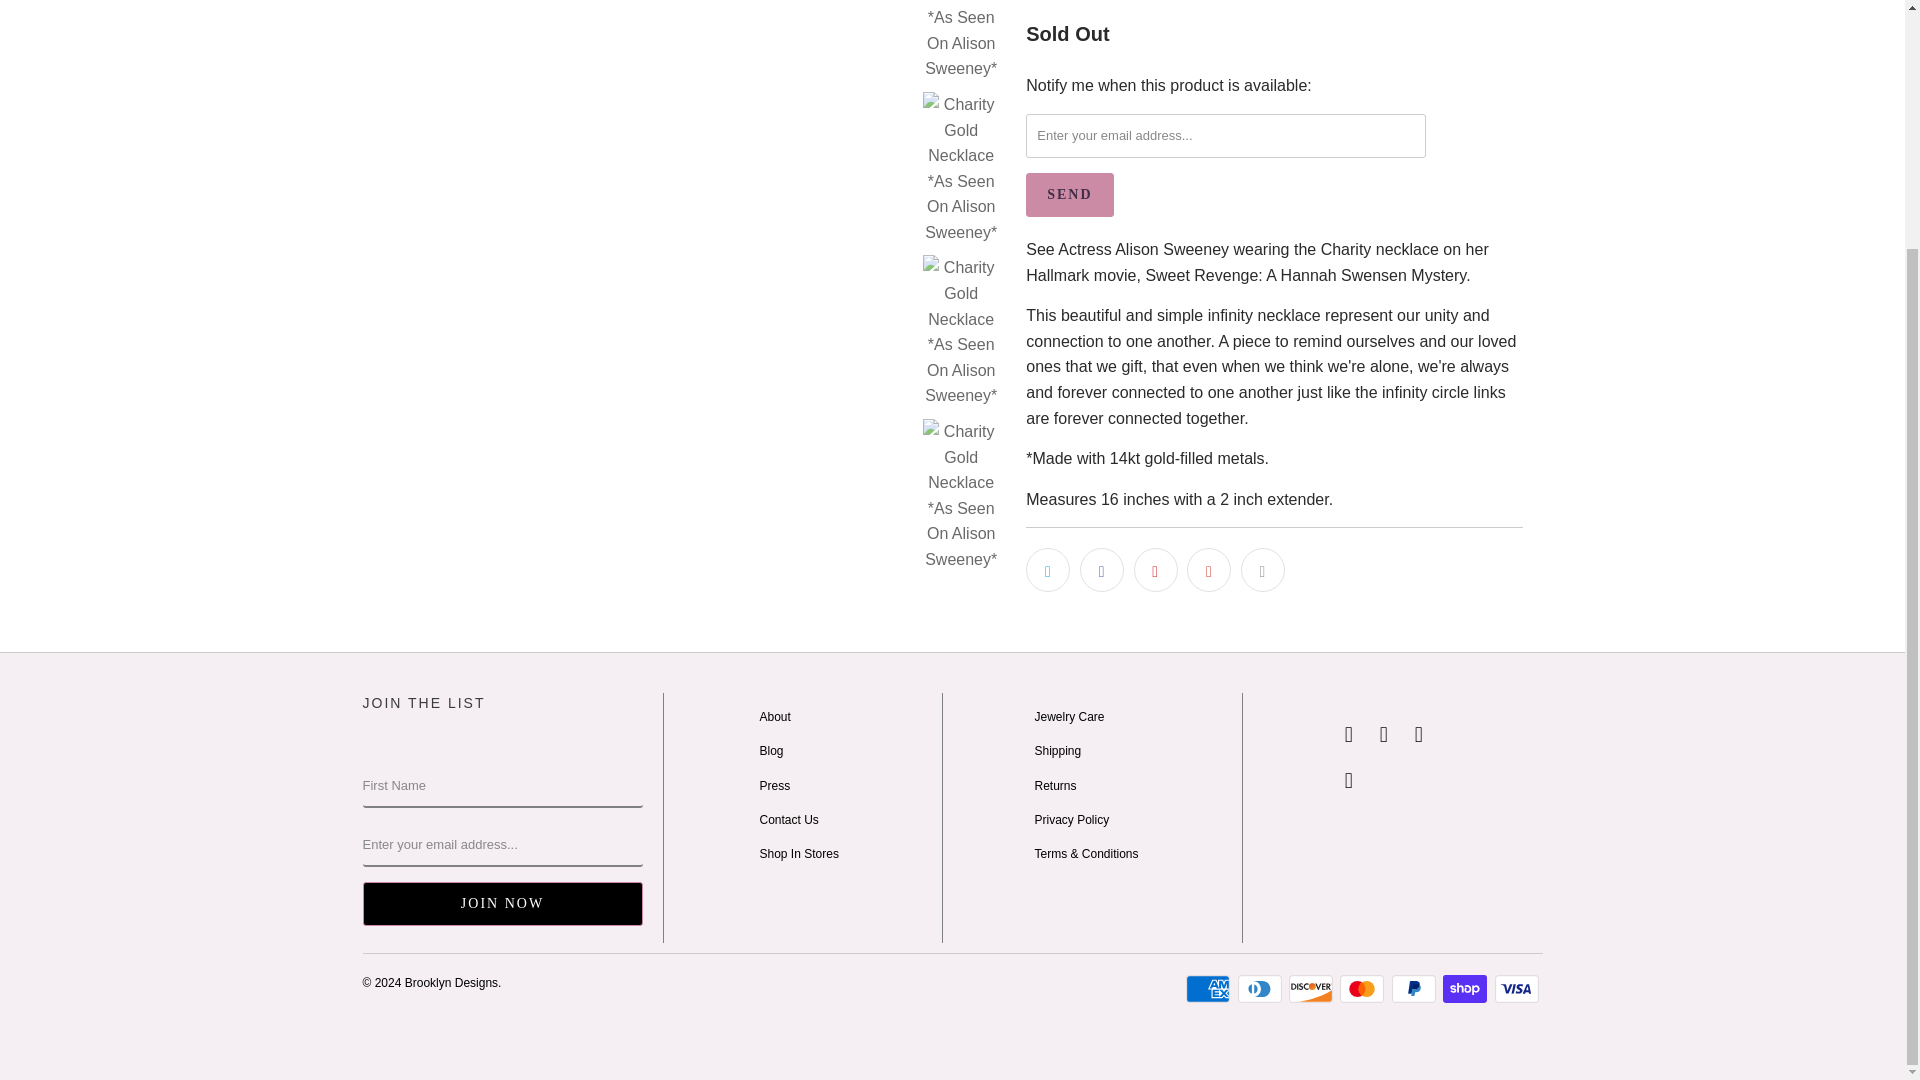 The width and height of the screenshot is (1920, 1080). I want to click on Discover, so click(1312, 989).